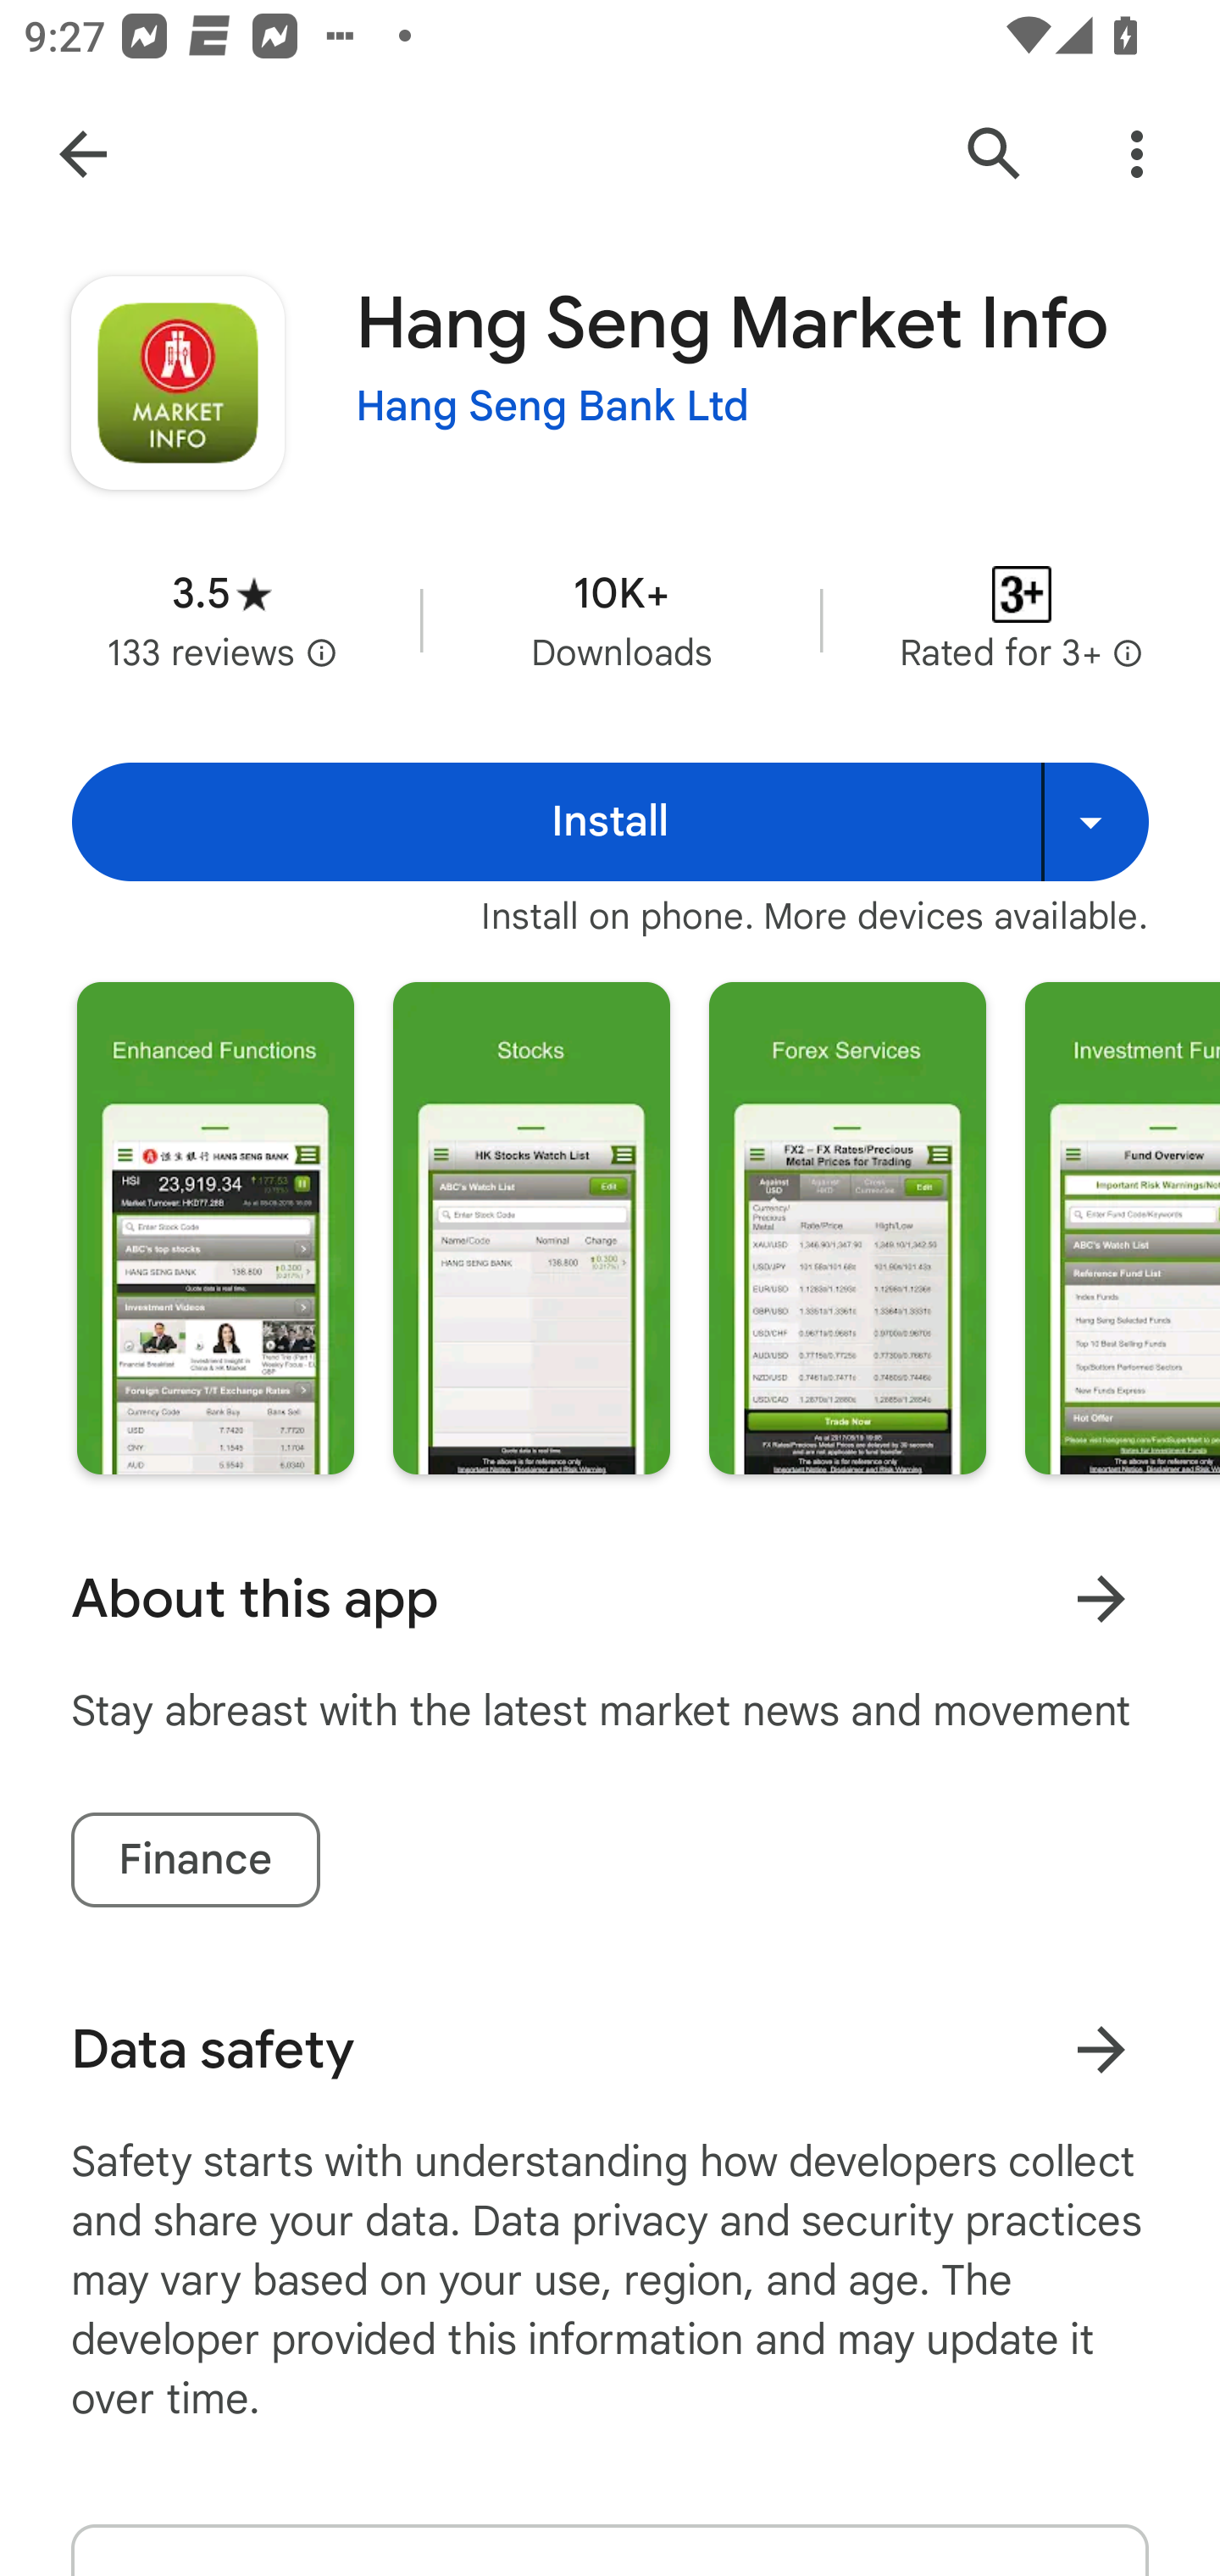 The width and height of the screenshot is (1220, 2576). Describe the element at coordinates (1095, 821) in the screenshot. I see `Install on more devices` at that location.